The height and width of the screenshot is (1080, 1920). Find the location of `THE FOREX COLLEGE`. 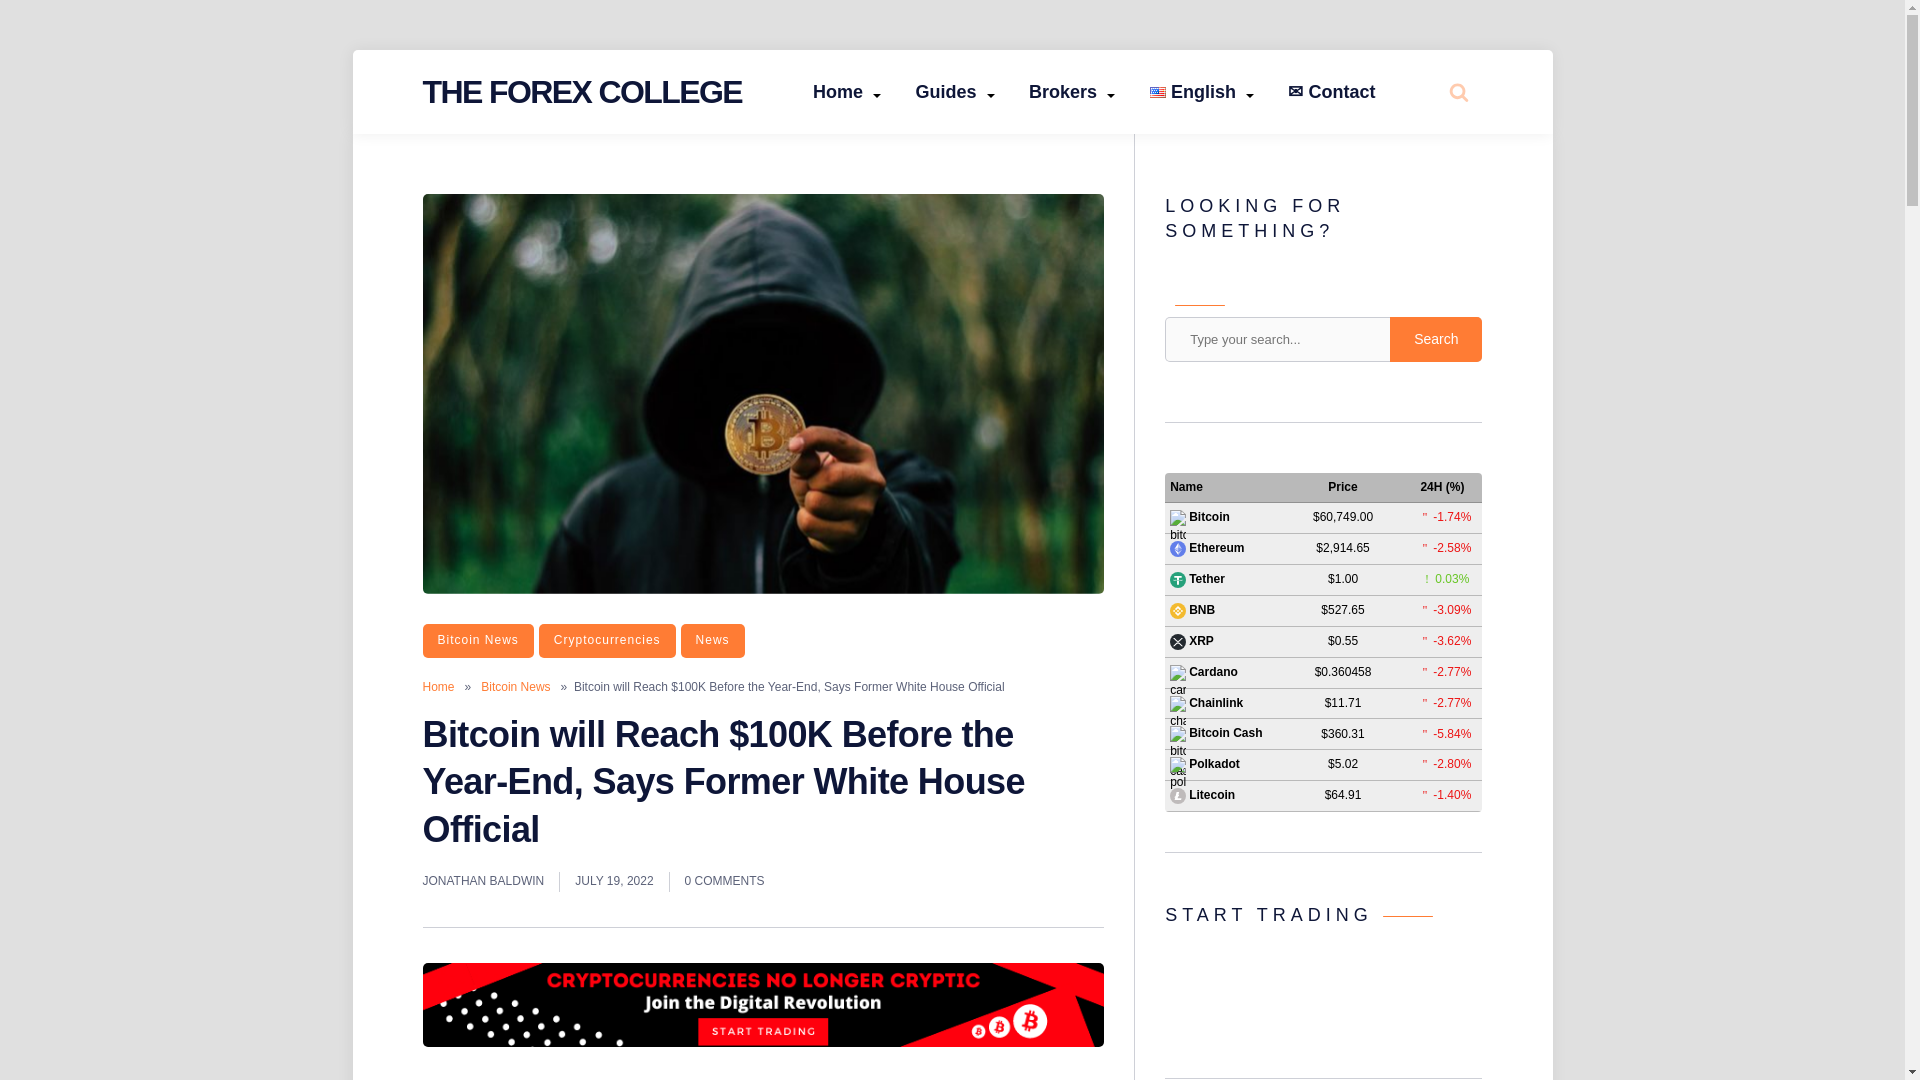

THE FOREX COLLEGE is located at coordinates (582, 92).